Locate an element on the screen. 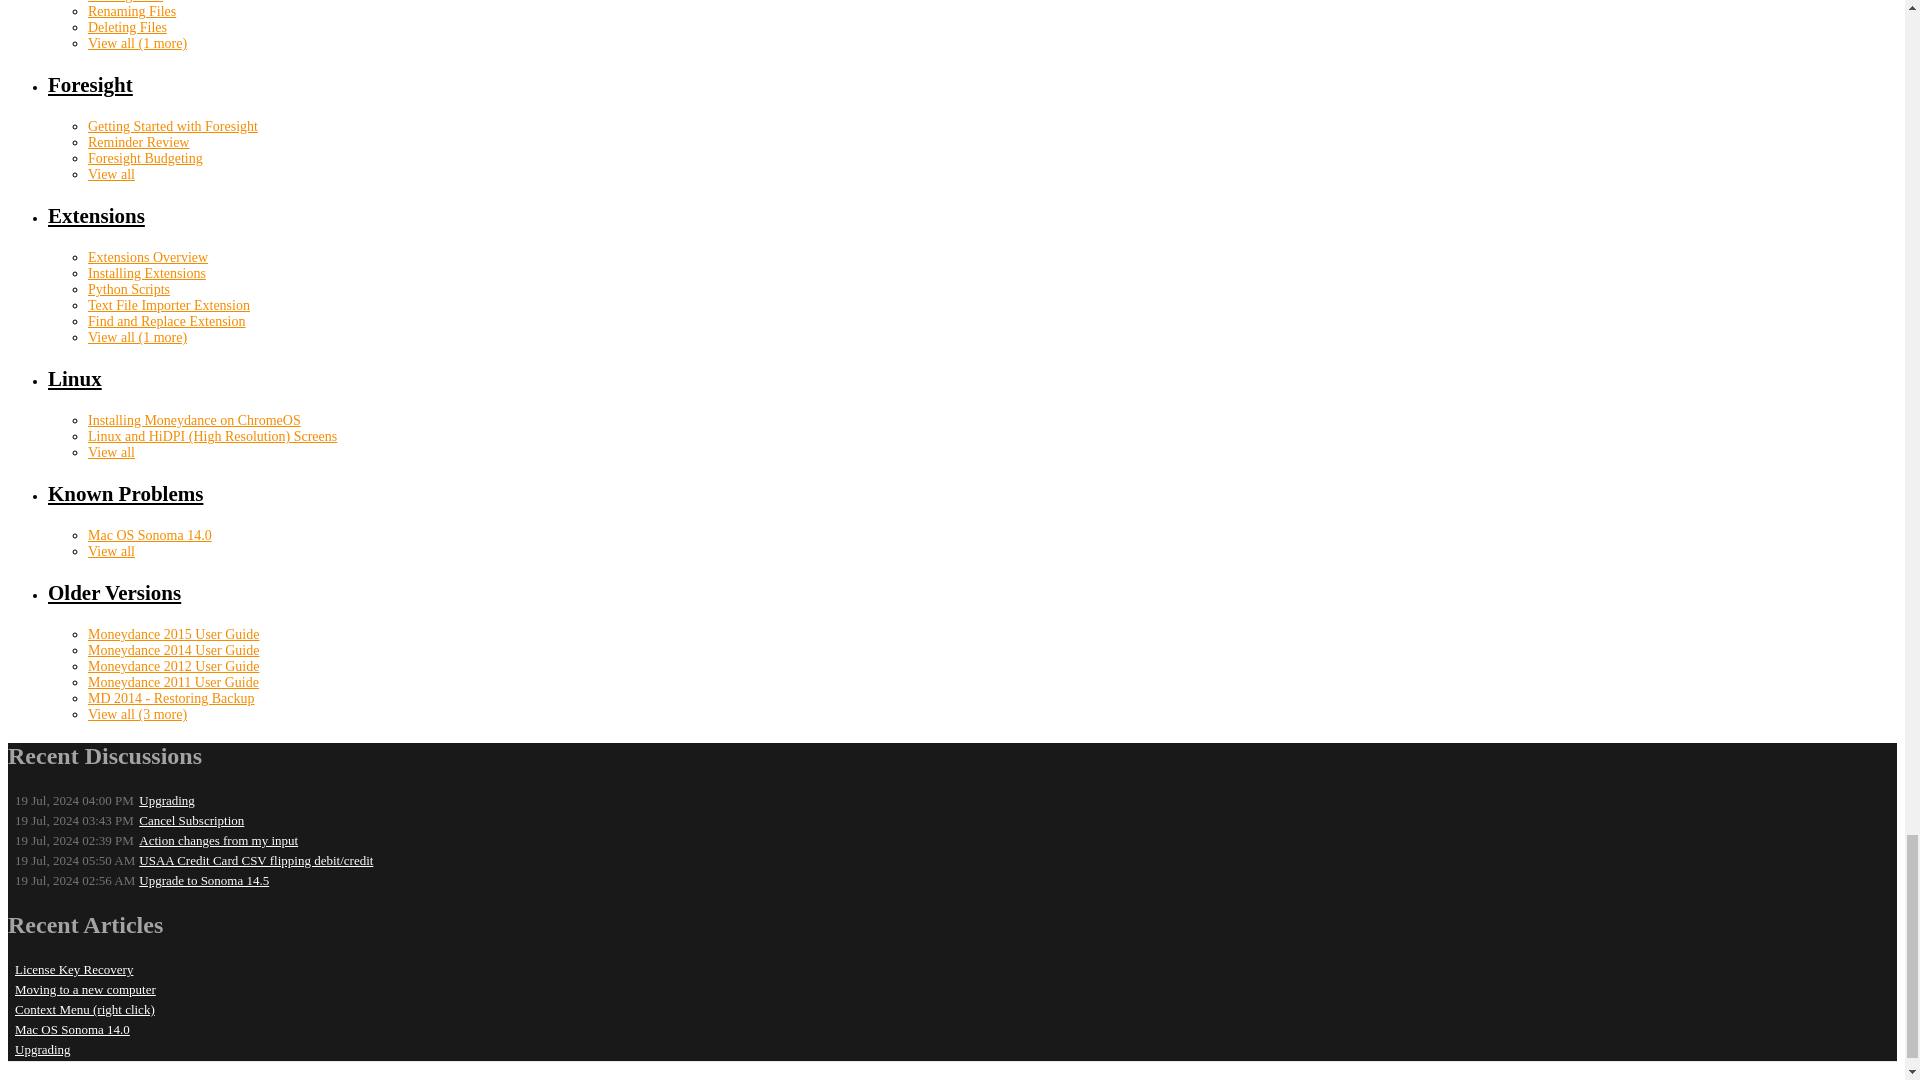 The height and width of the screenshot is (1080, 1920). 19 Jul, 2024 04:00 PM is located at coordinates (74, 800).